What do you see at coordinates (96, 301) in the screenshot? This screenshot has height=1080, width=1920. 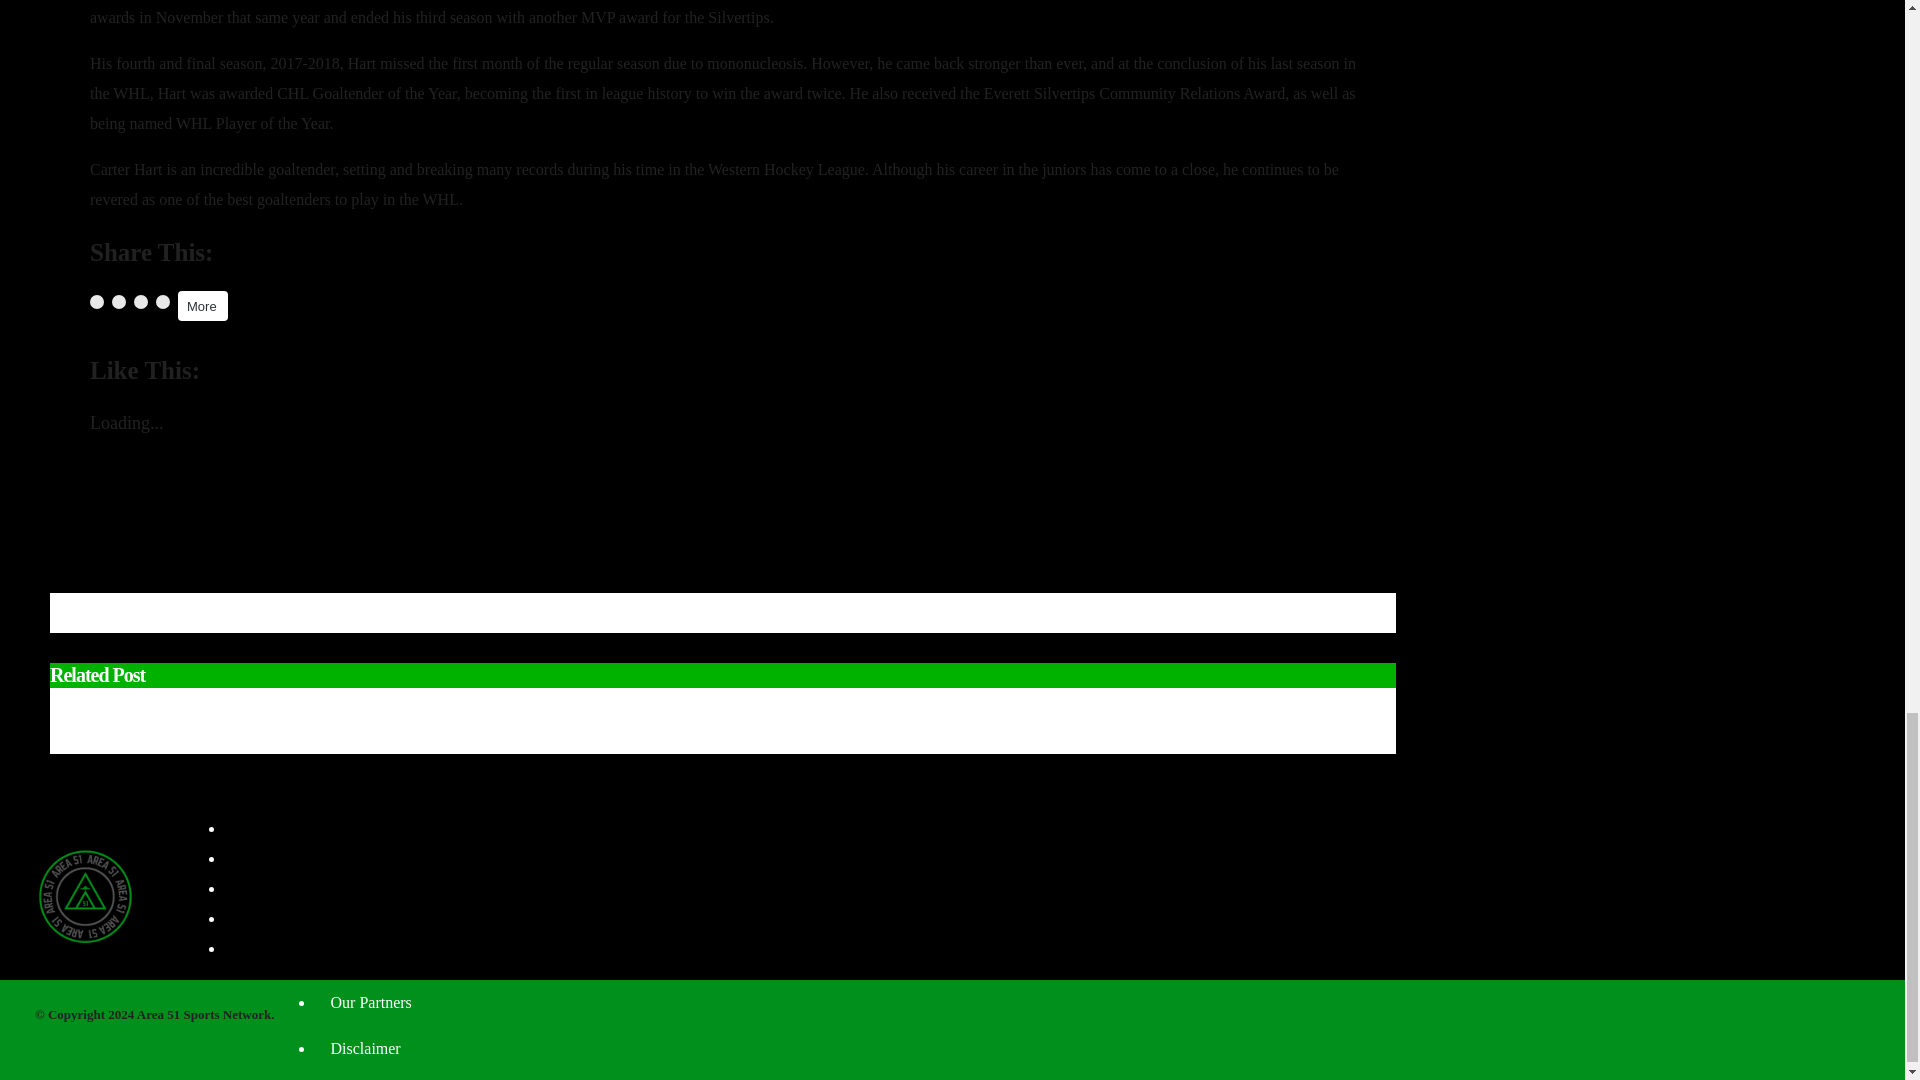 I see `Click to share on Facebook` at bounding box center [96, 301].